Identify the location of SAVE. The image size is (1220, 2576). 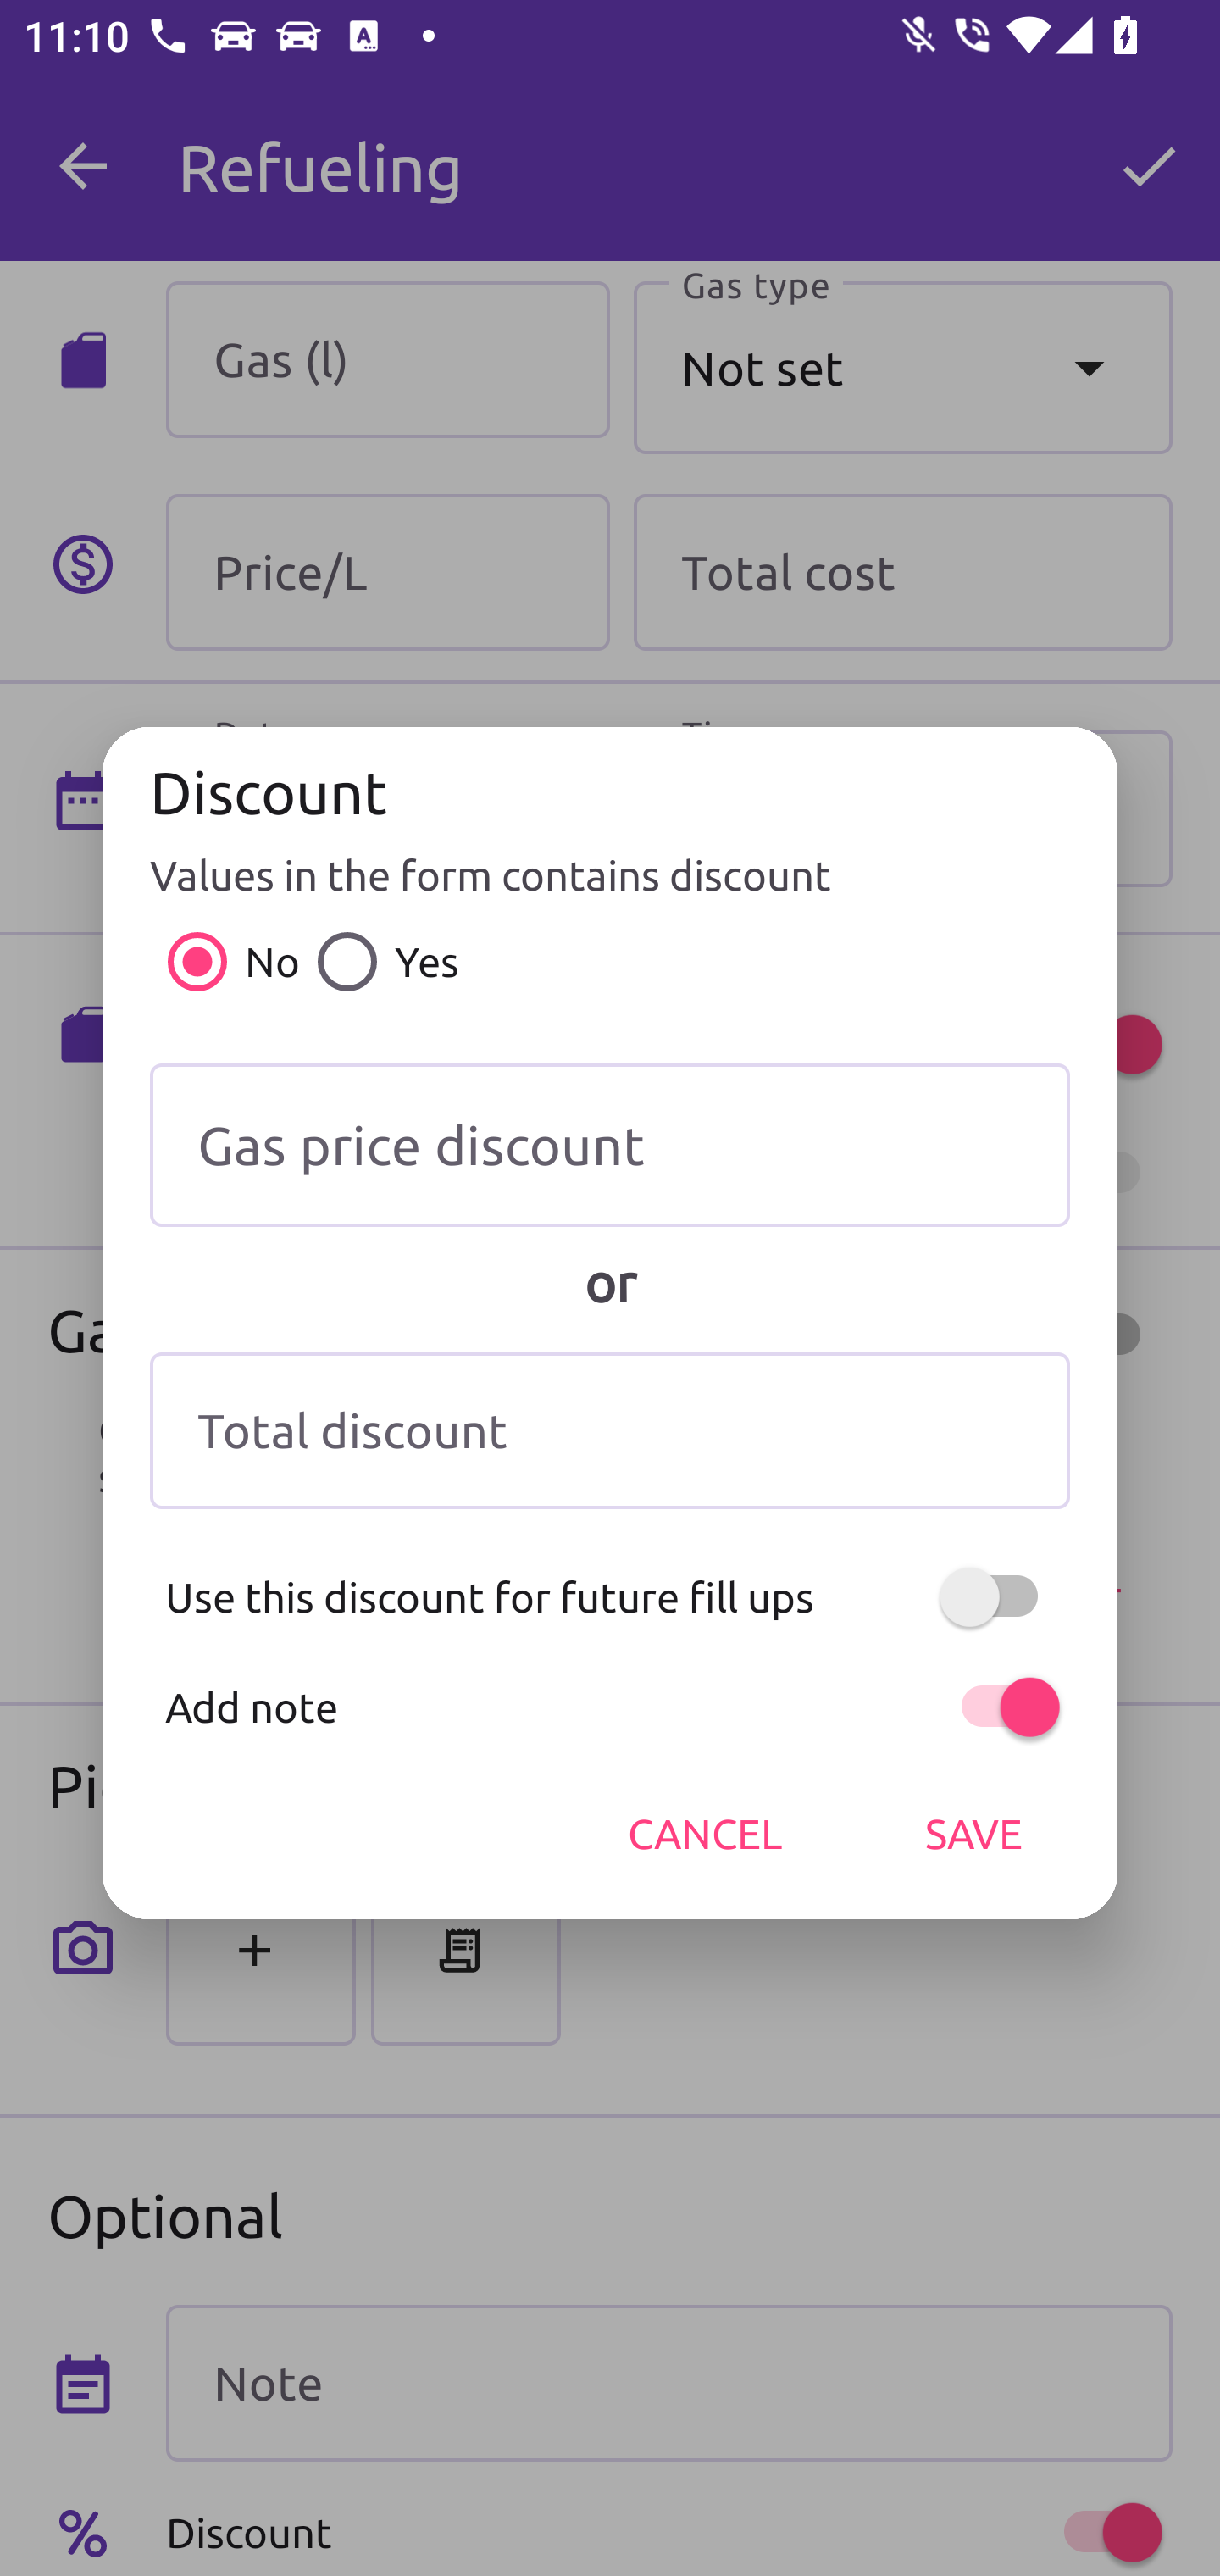
(973, 1834).